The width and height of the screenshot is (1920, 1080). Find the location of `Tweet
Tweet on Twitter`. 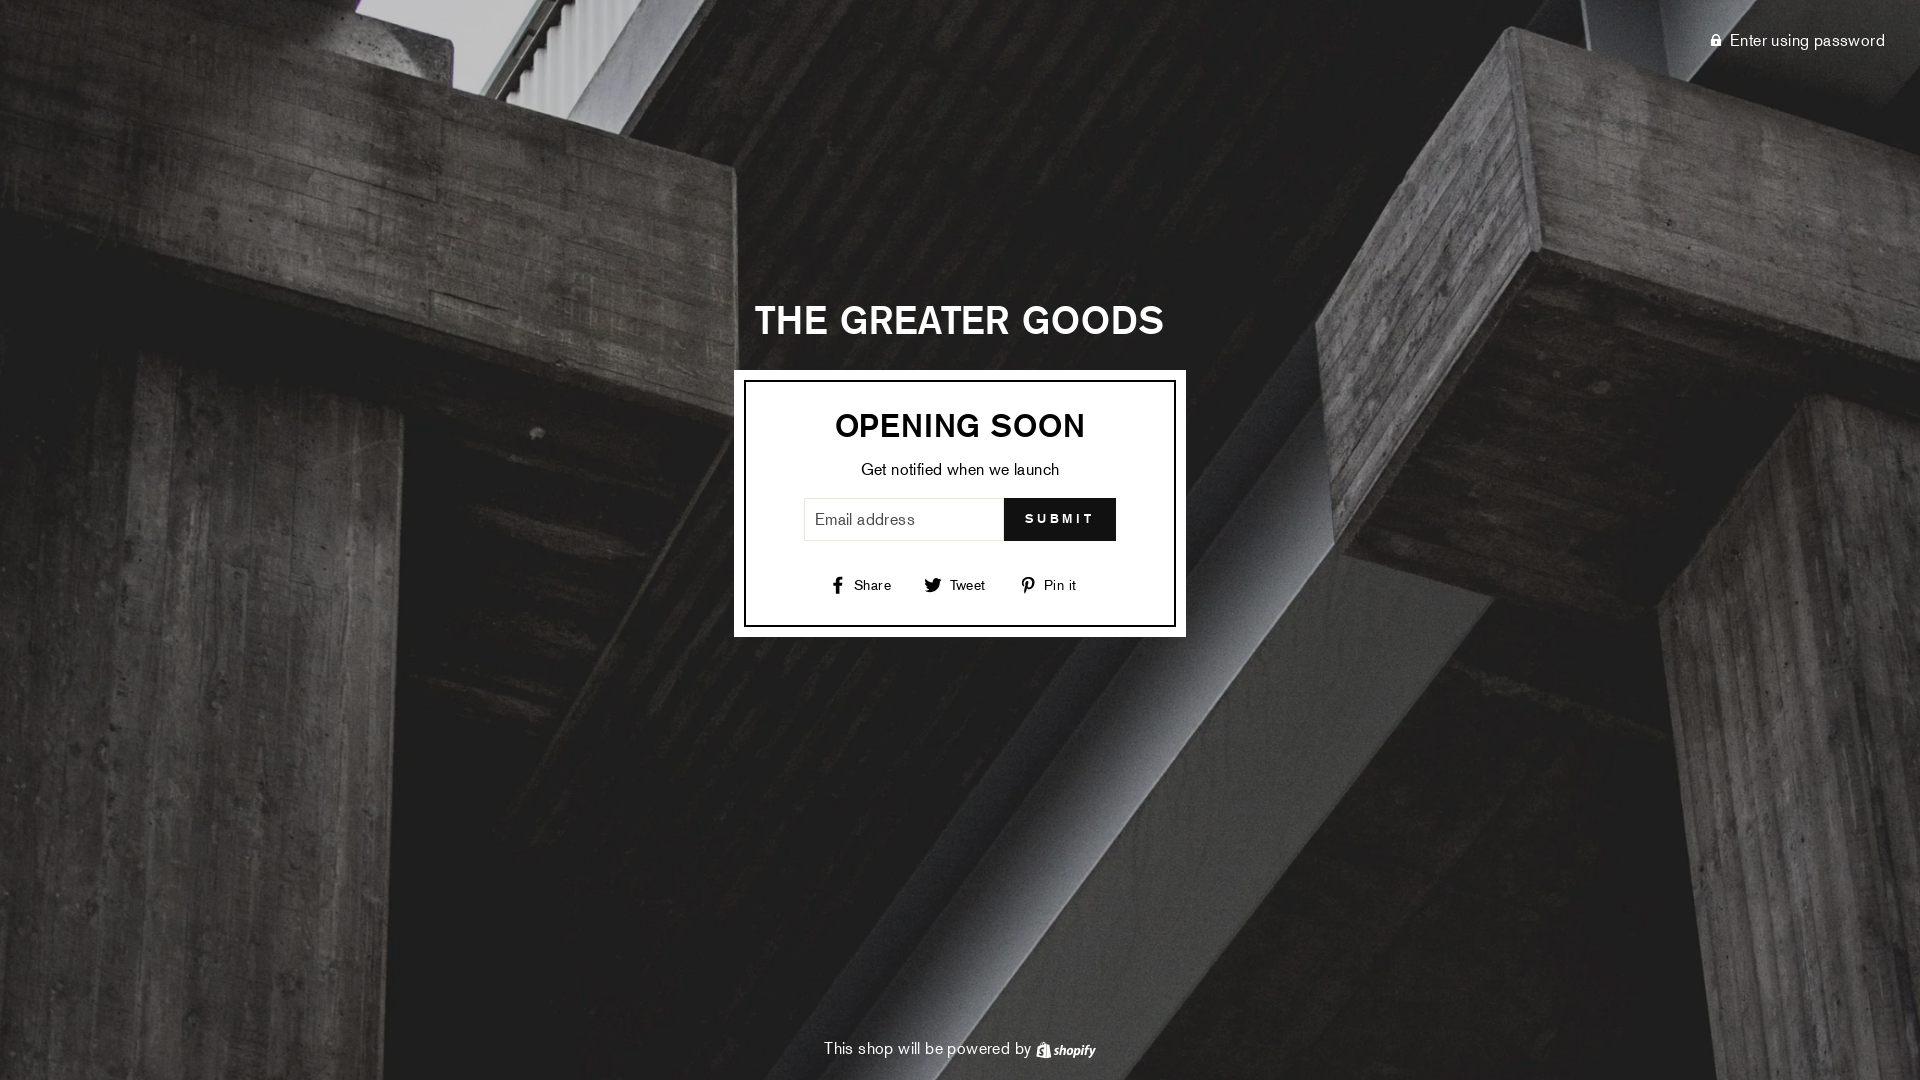

Tweet
Tweet on Twitter is located at coordinates (962, 584).